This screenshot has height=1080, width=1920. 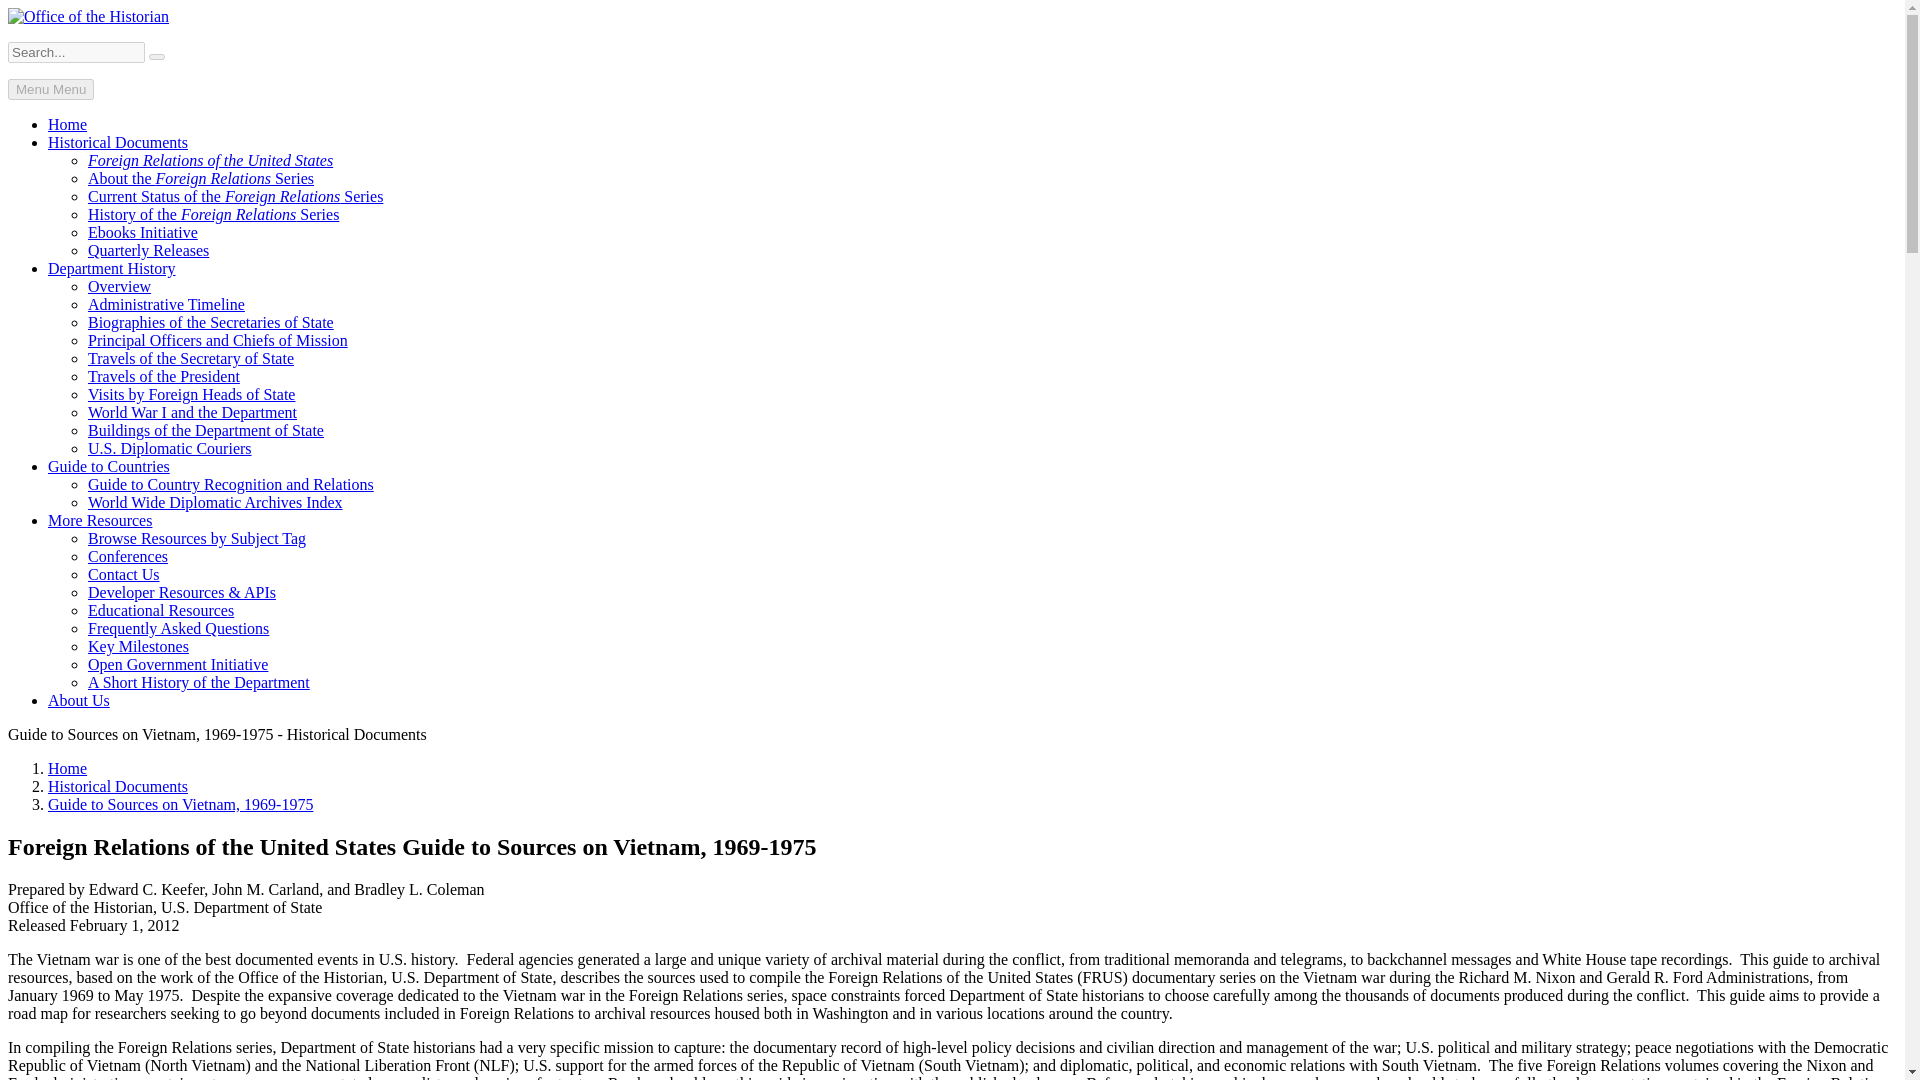 I want to click on Ebooks Initiative, so click(x=142, y=232).